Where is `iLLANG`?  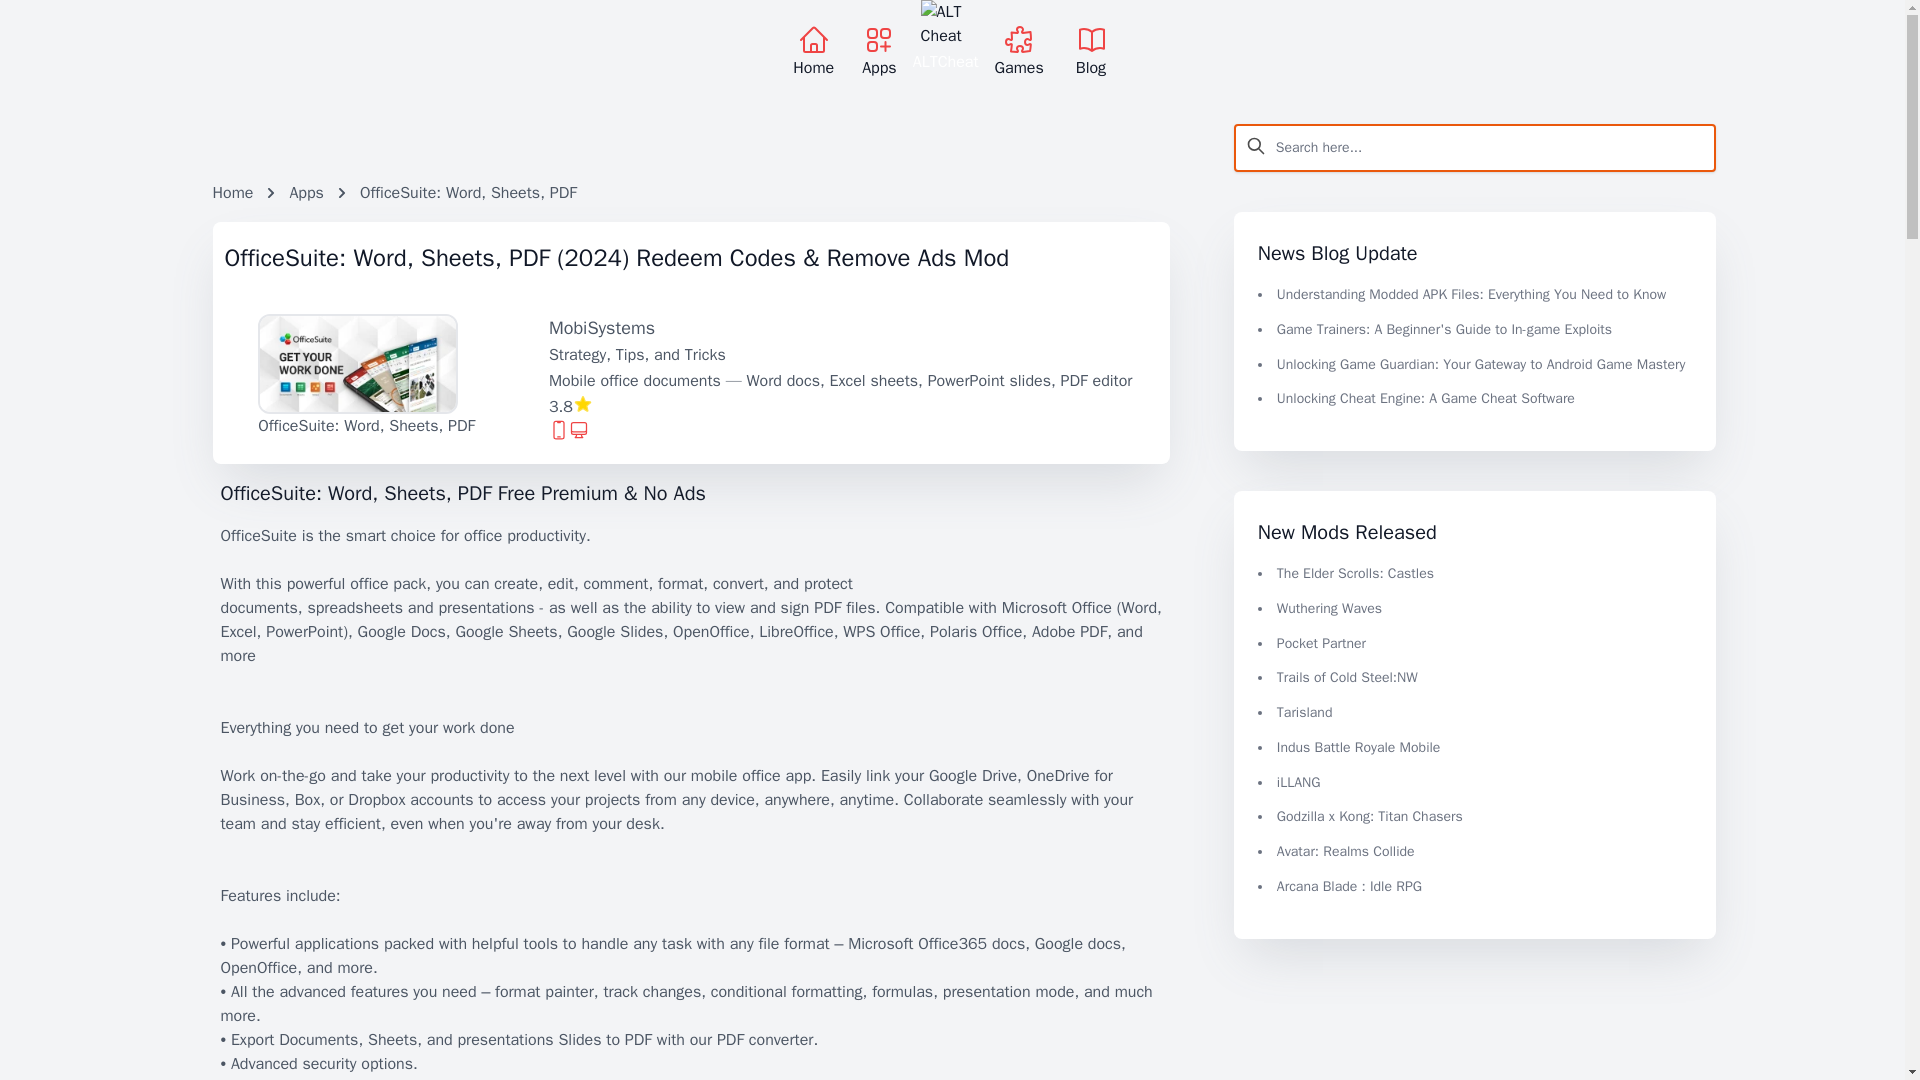
iLLANG is located at coordinates (1298, 782).